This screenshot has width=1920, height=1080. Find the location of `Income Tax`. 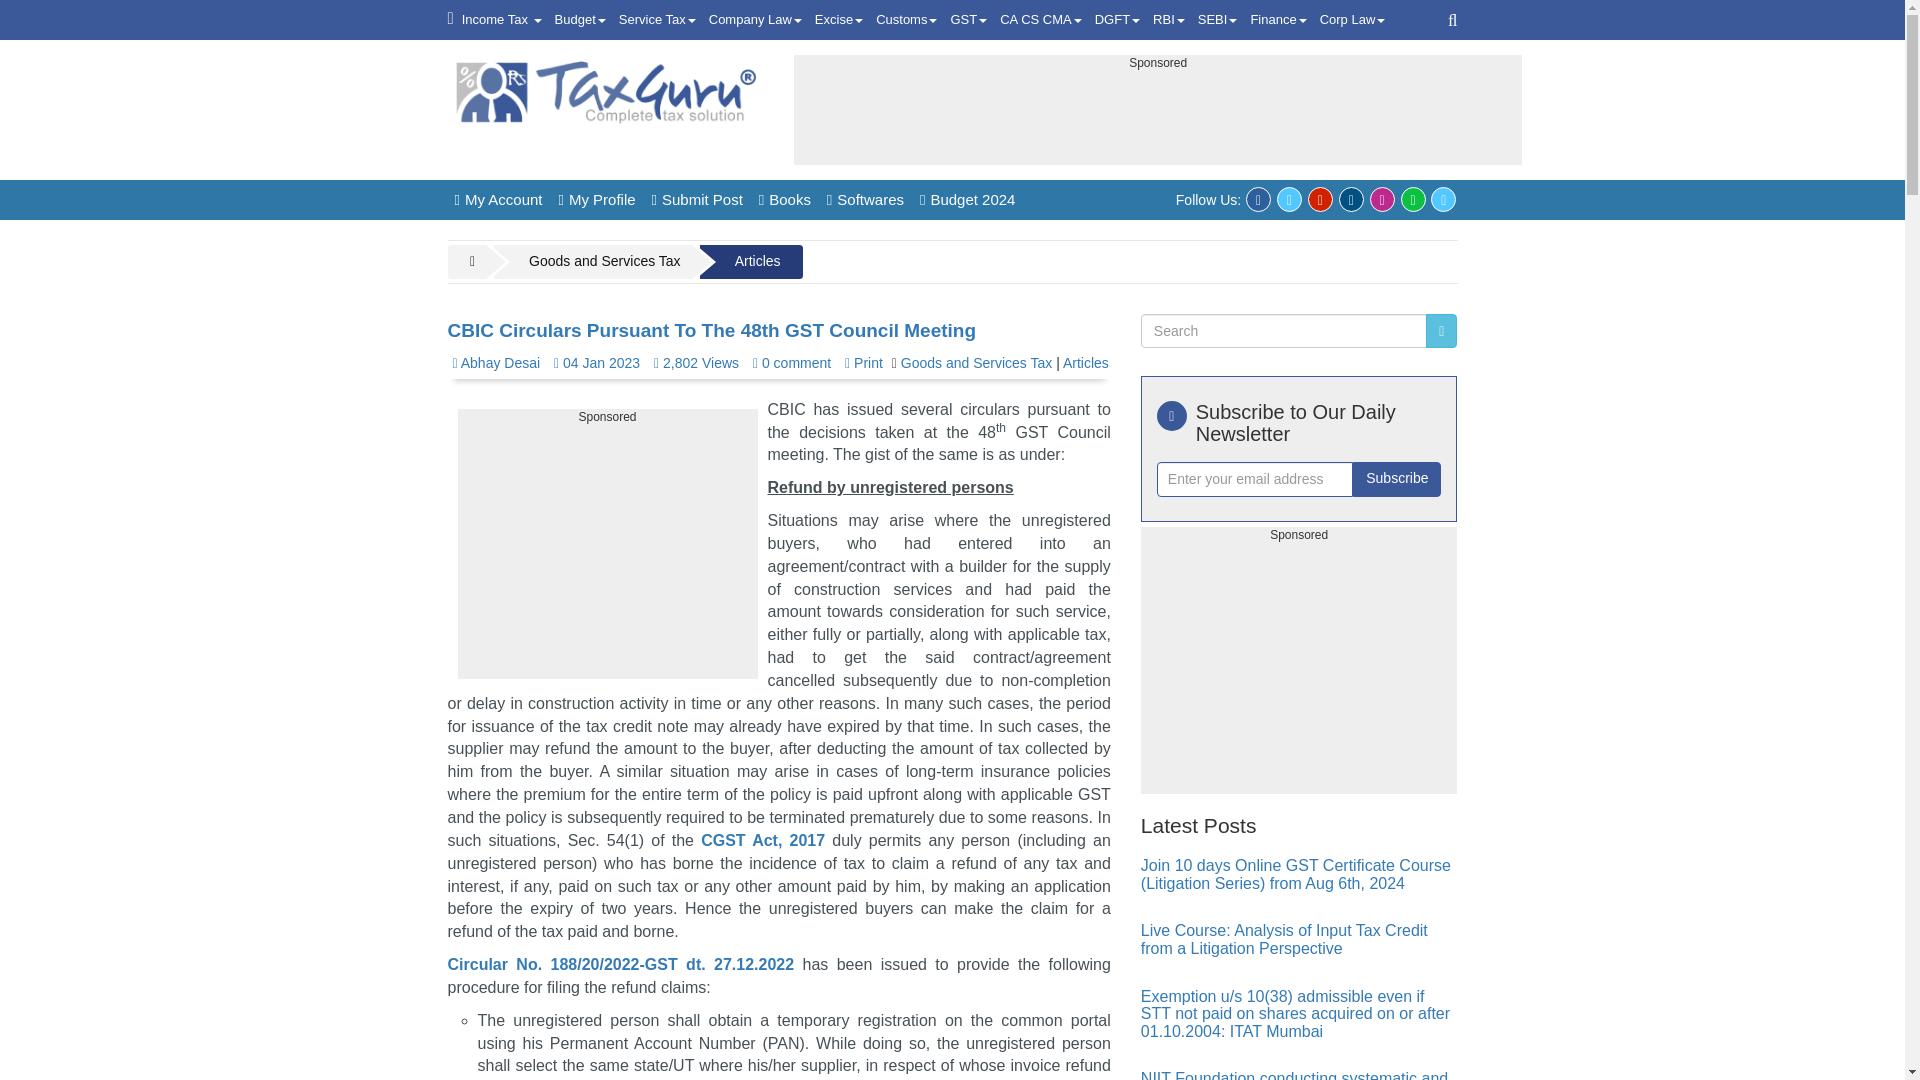

Income Tax is located at coordinates (502, 20).